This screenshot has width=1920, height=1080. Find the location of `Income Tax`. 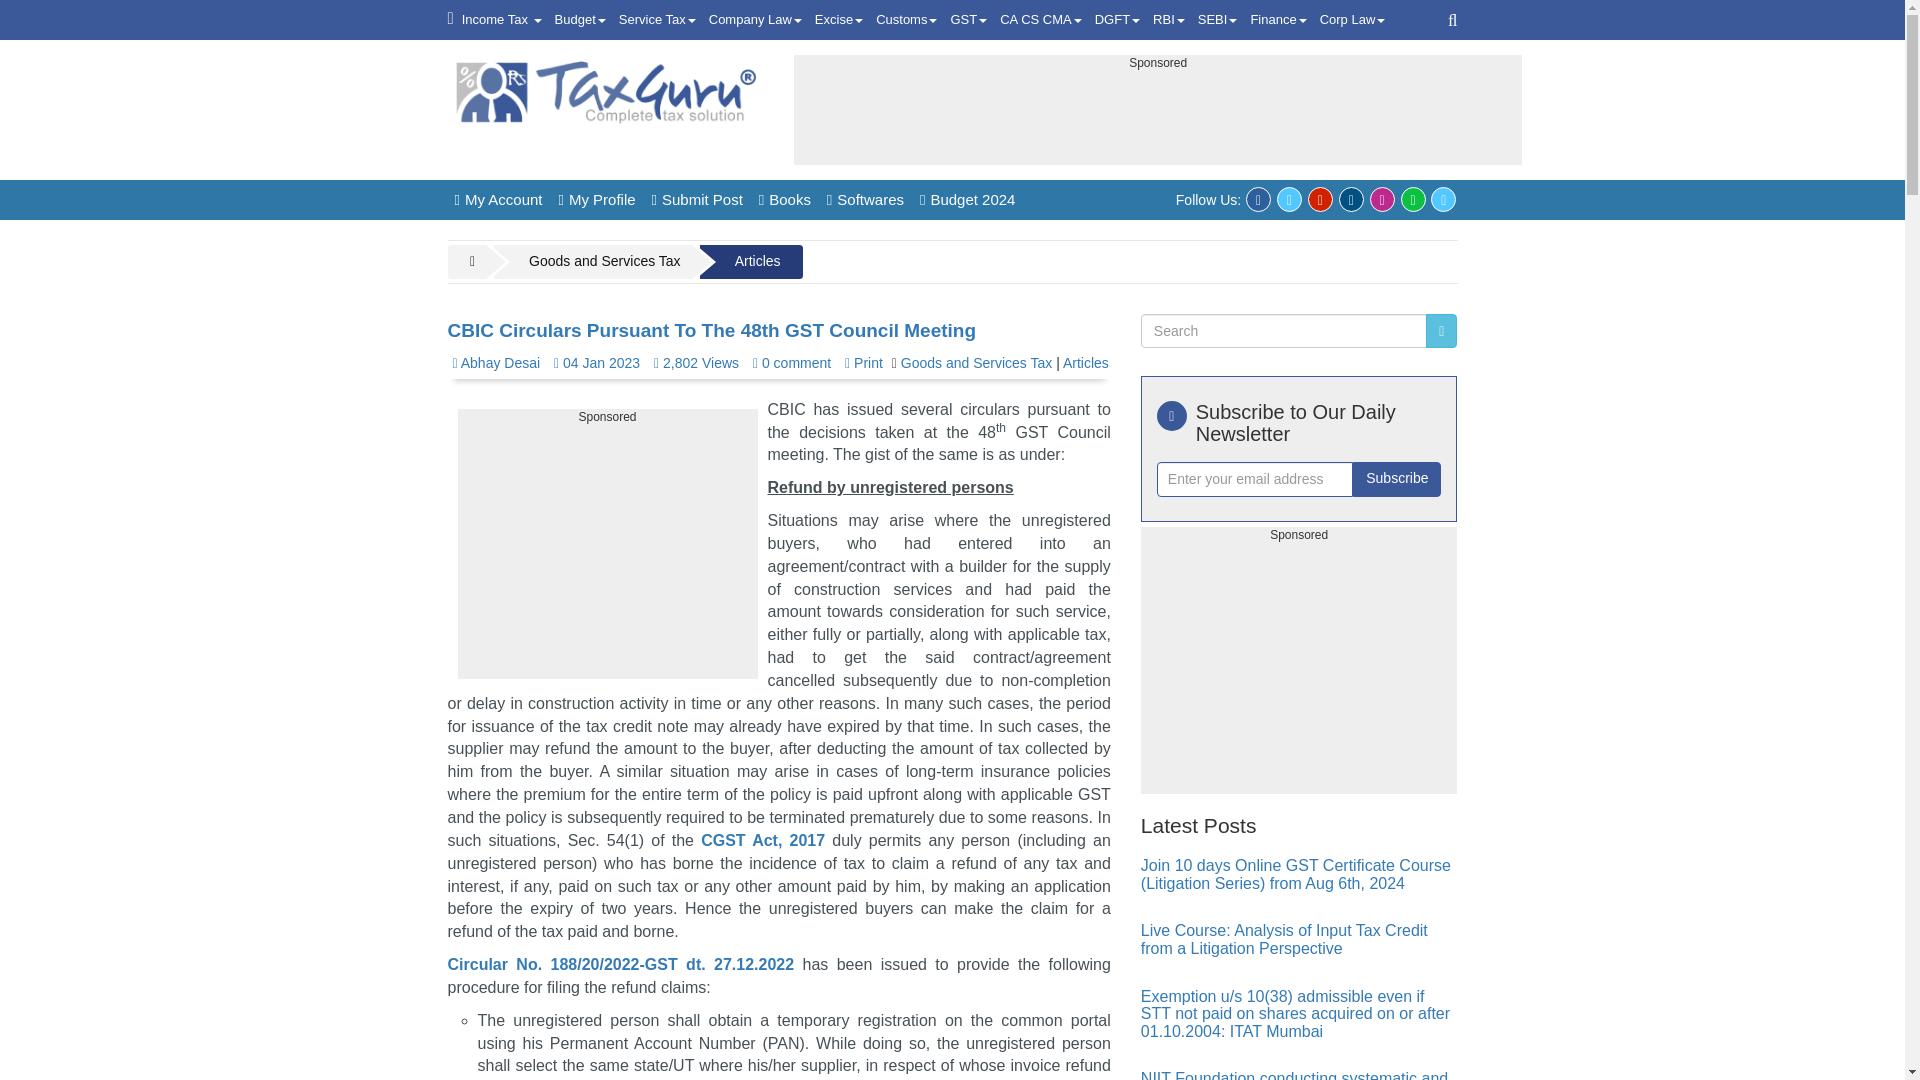

Income Tax is located at coordinates (502, 20).